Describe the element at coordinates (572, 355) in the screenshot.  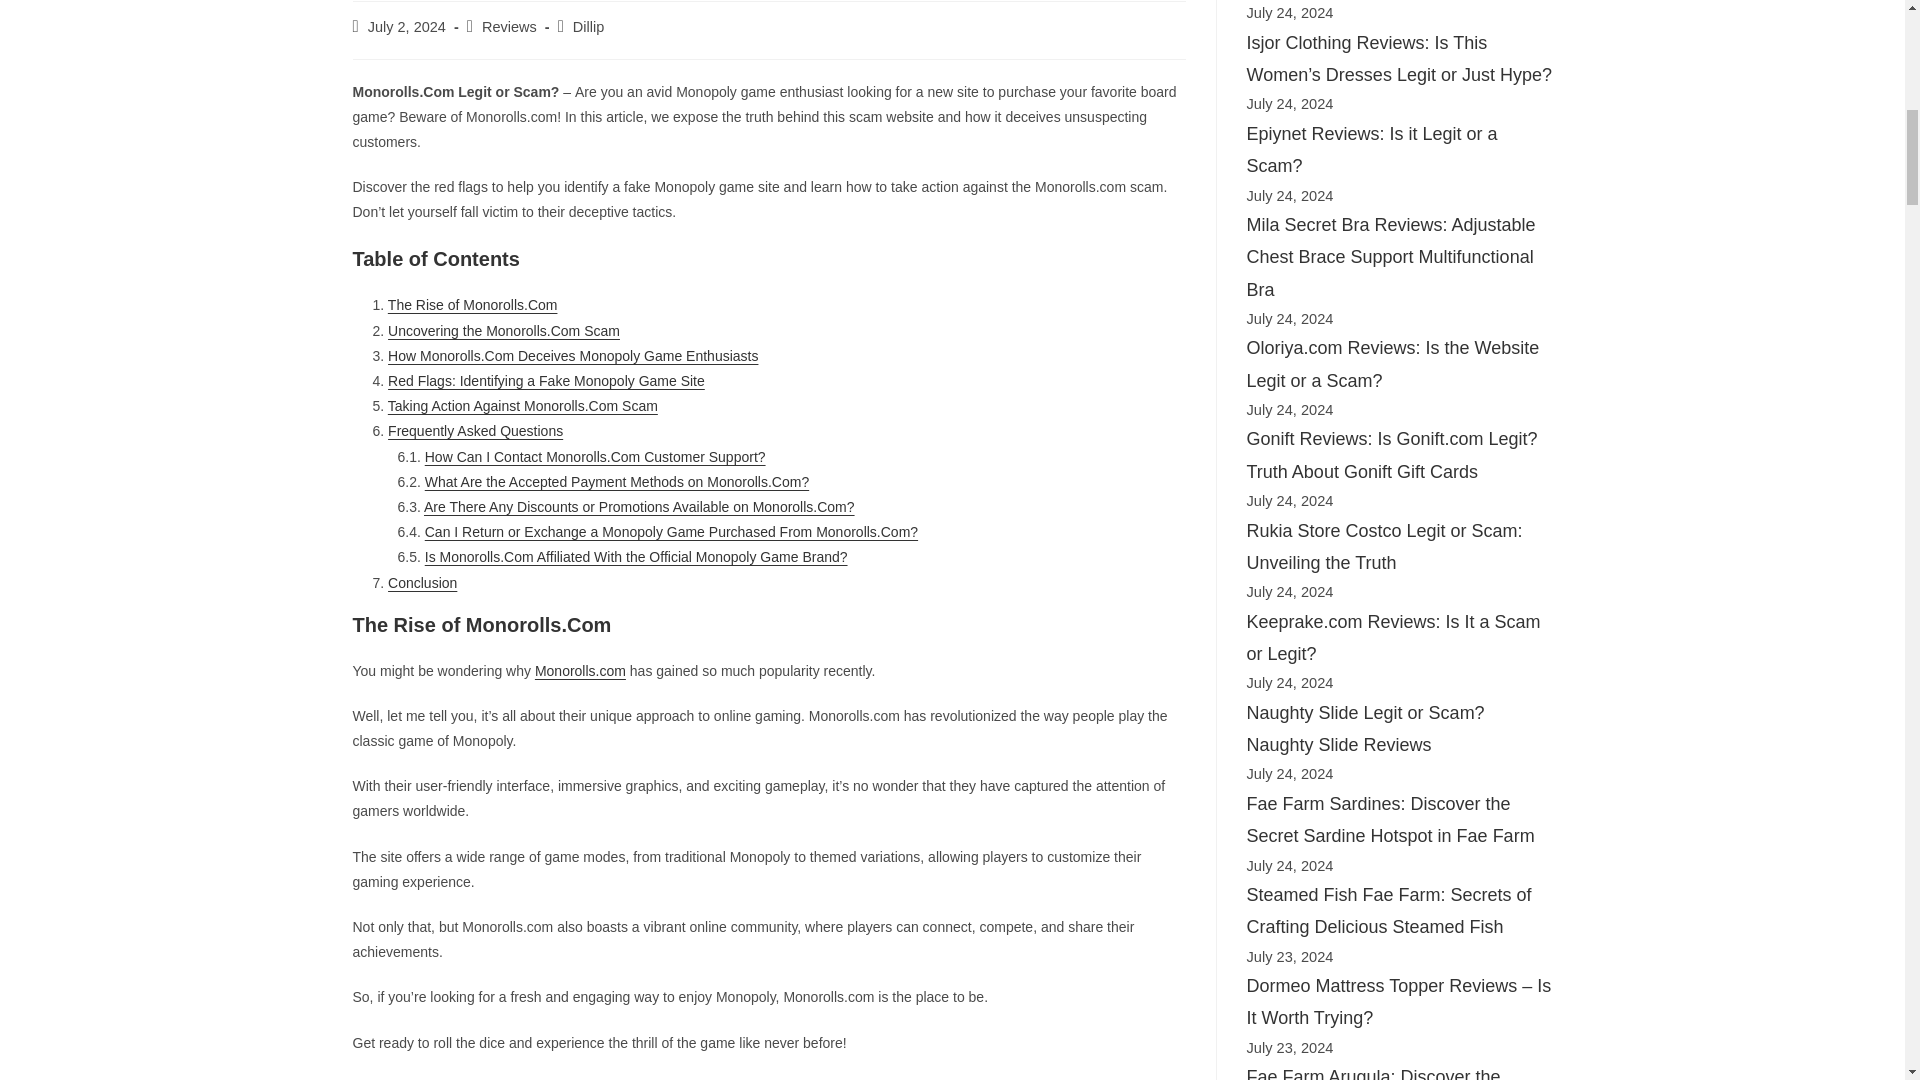
I see `How Monorolls.Com Deceives Monopoly Game Enthusiasts` at that location.